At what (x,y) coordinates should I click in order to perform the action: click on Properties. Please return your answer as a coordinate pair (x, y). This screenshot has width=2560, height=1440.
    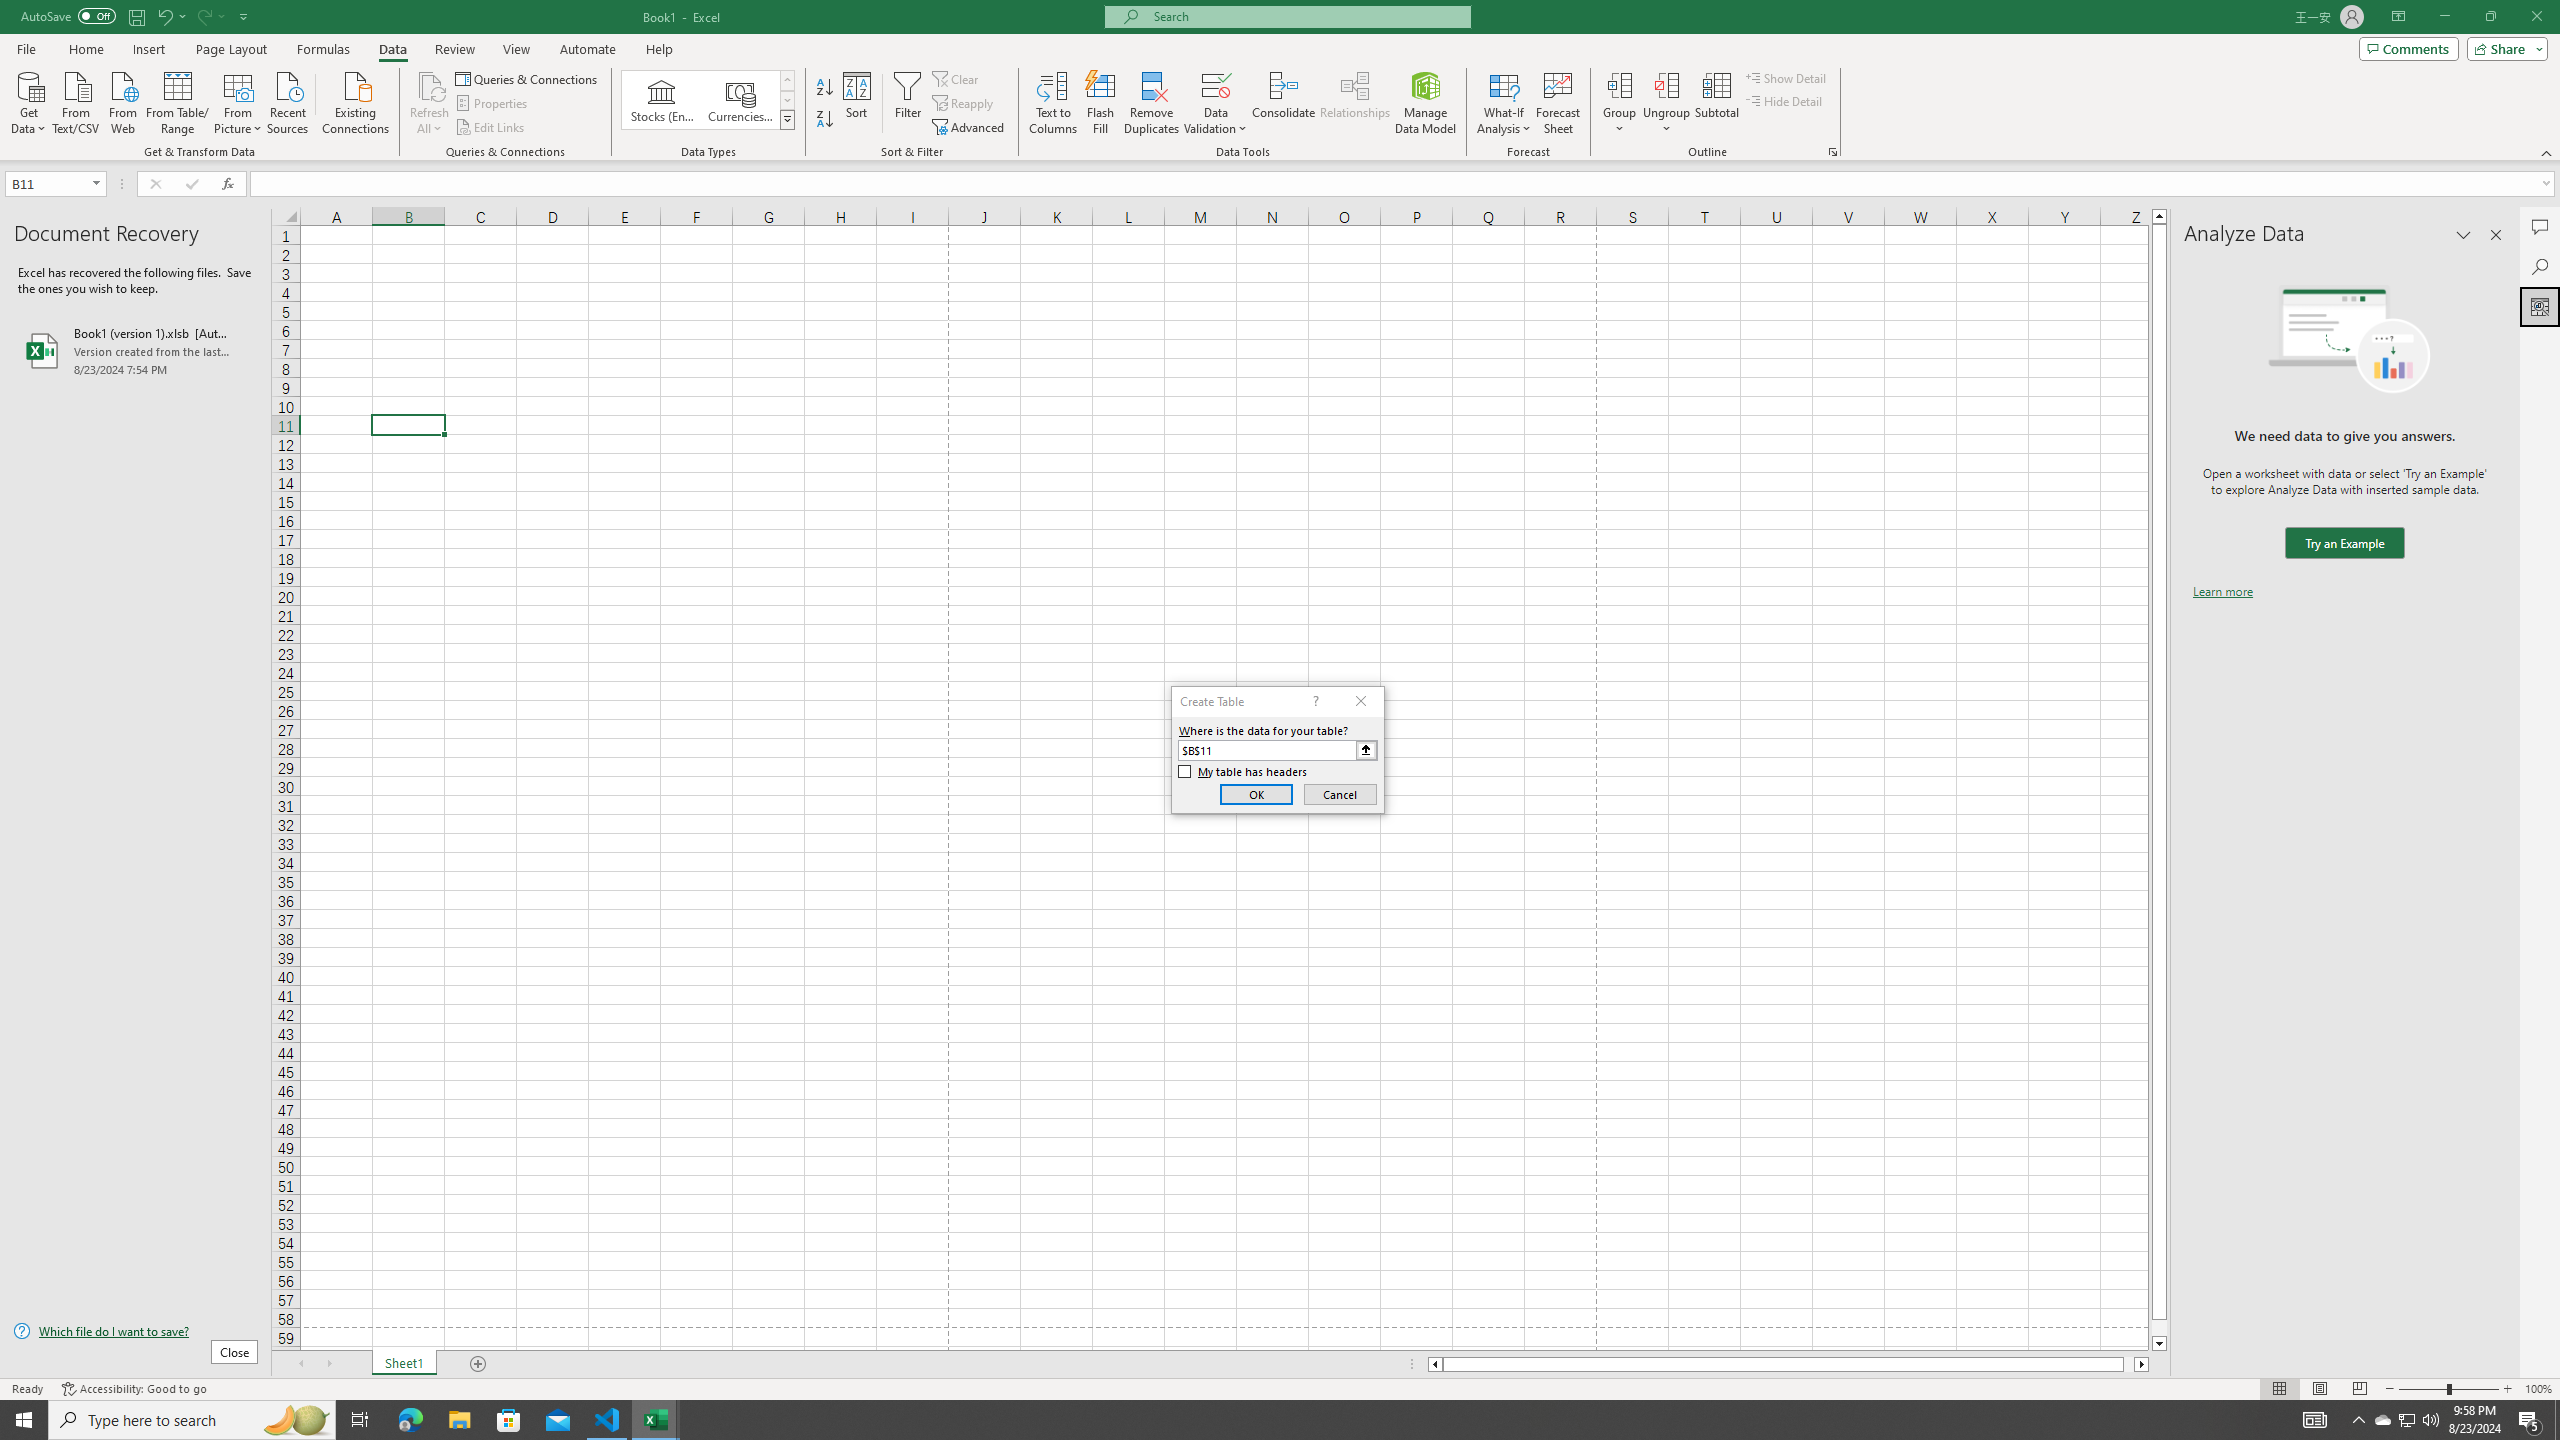
    Looking at the image, I should click on (494, 104).